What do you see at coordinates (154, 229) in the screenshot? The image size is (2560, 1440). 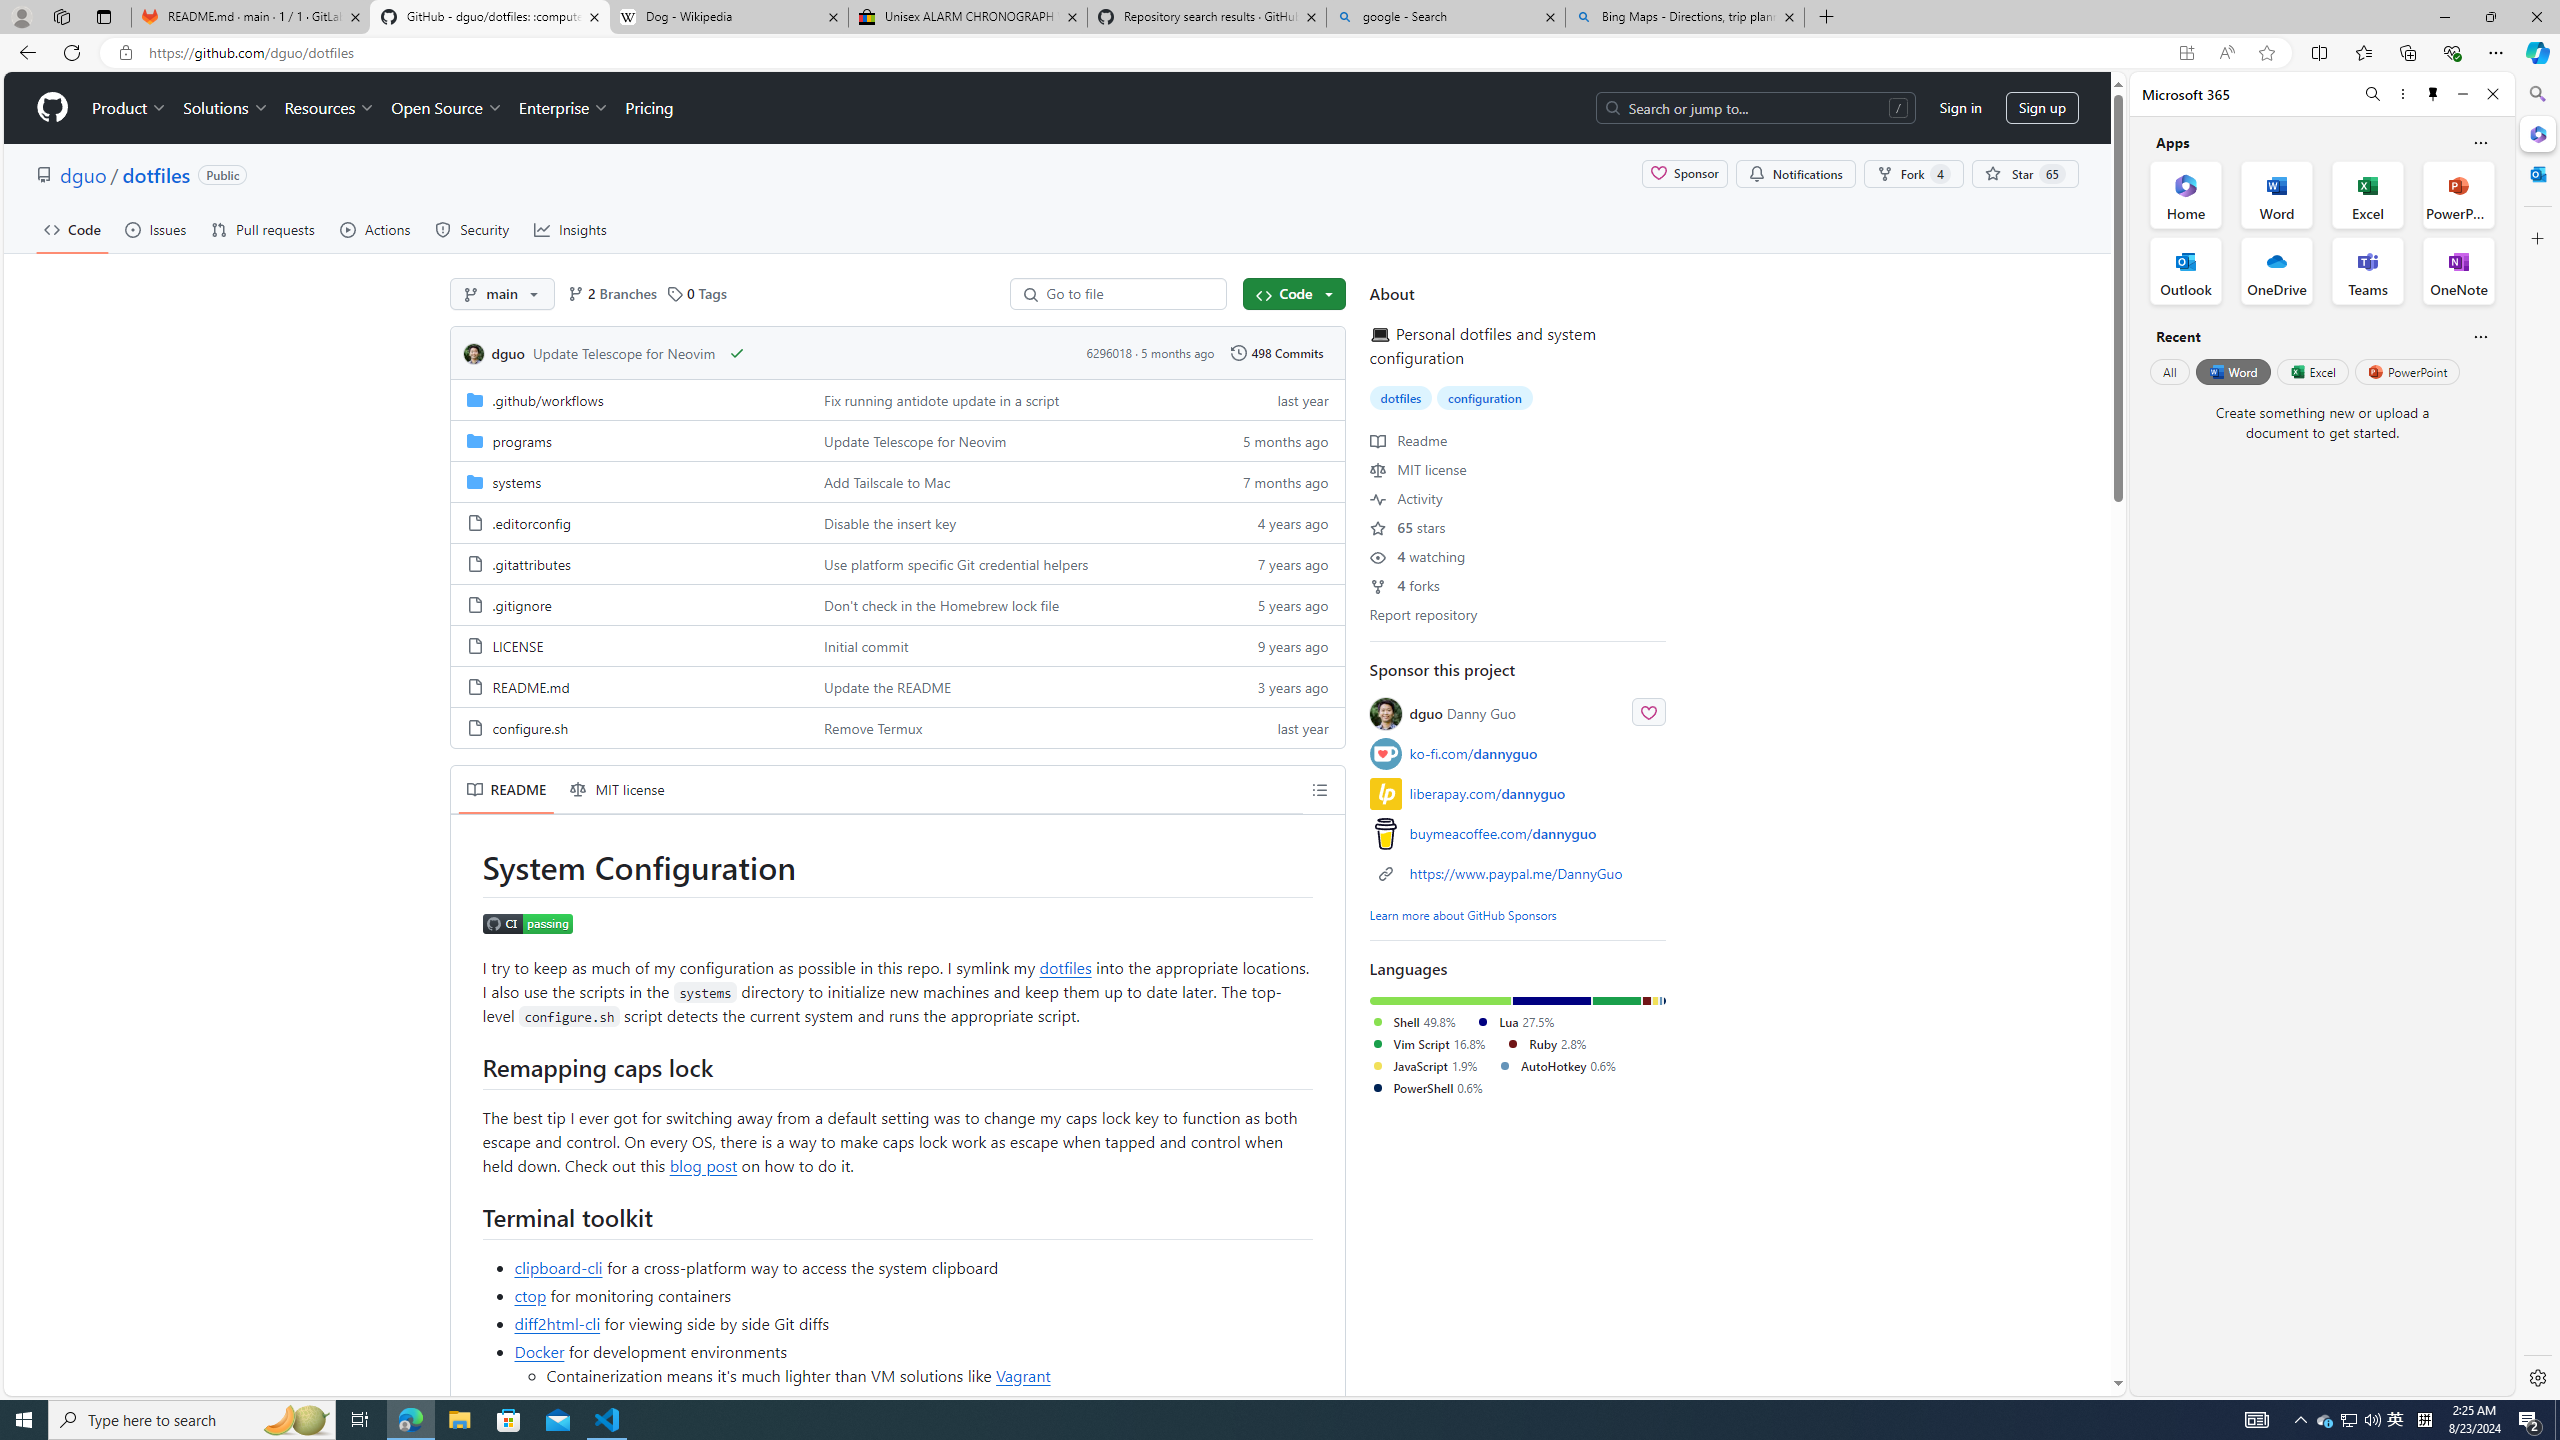 I see `Issues` at bounding box center [154, 229].